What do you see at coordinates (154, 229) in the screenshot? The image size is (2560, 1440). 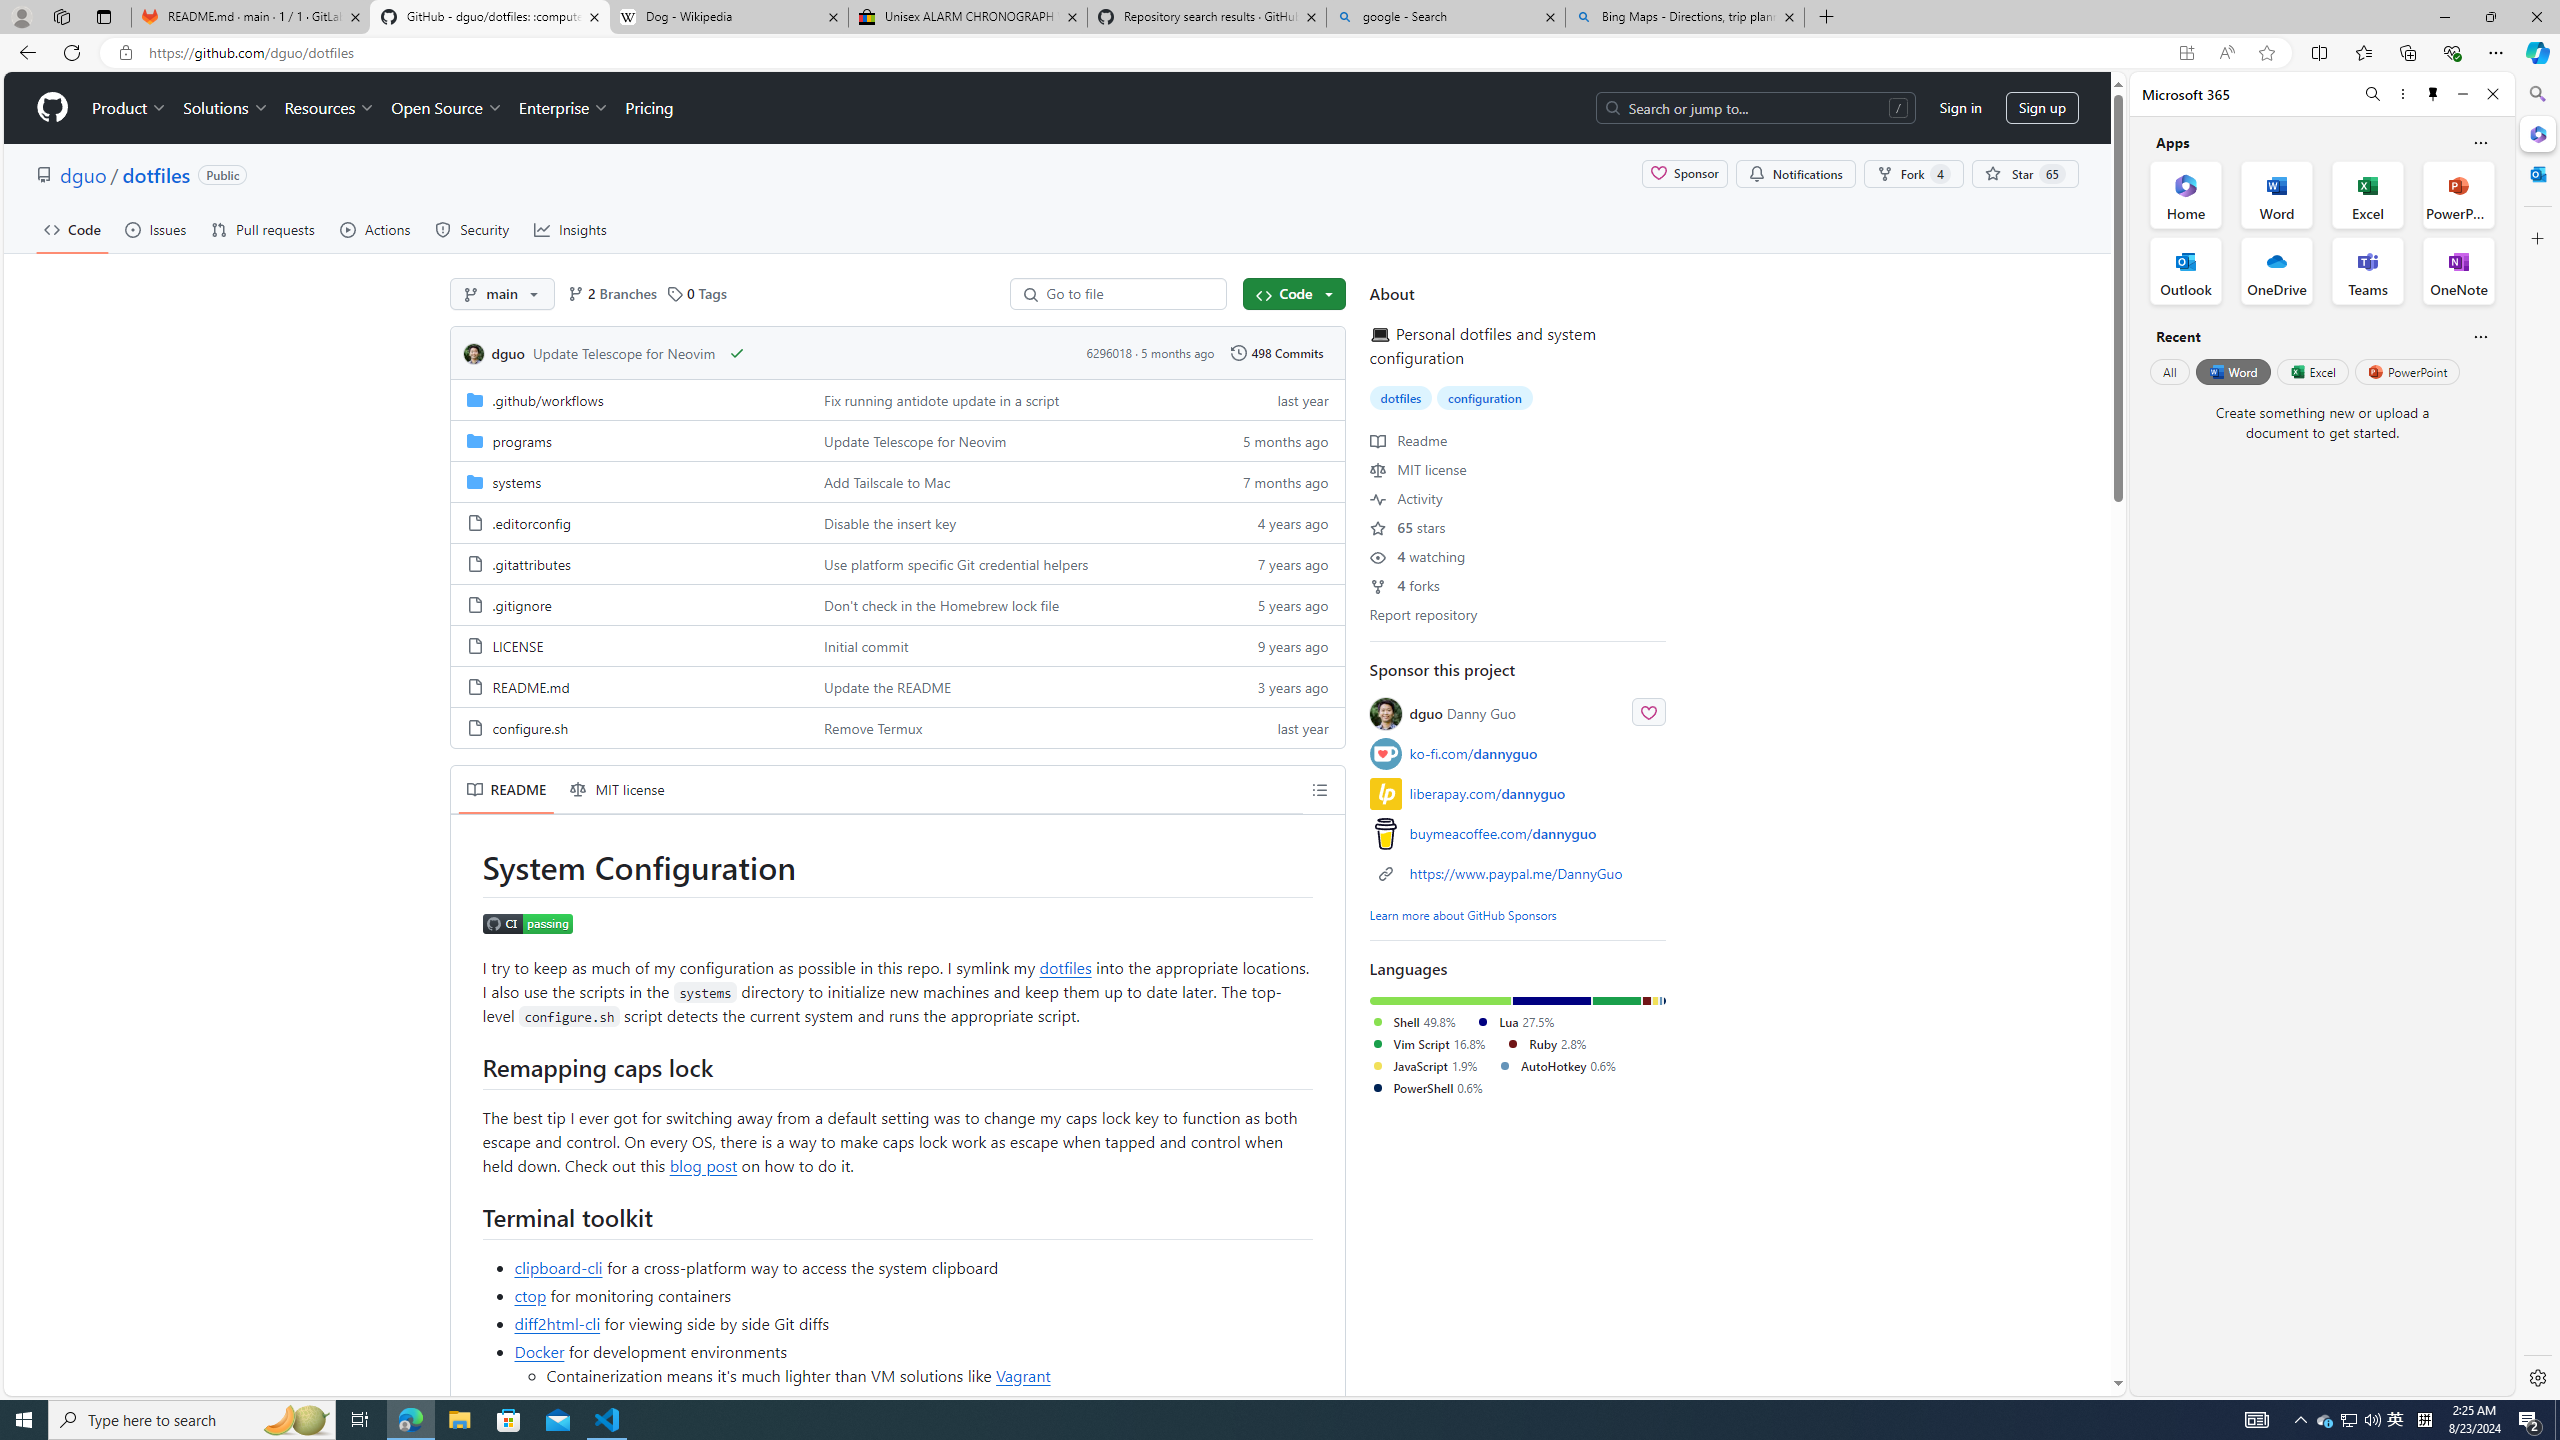 I see `Issues` at bounding box center [154, 229].